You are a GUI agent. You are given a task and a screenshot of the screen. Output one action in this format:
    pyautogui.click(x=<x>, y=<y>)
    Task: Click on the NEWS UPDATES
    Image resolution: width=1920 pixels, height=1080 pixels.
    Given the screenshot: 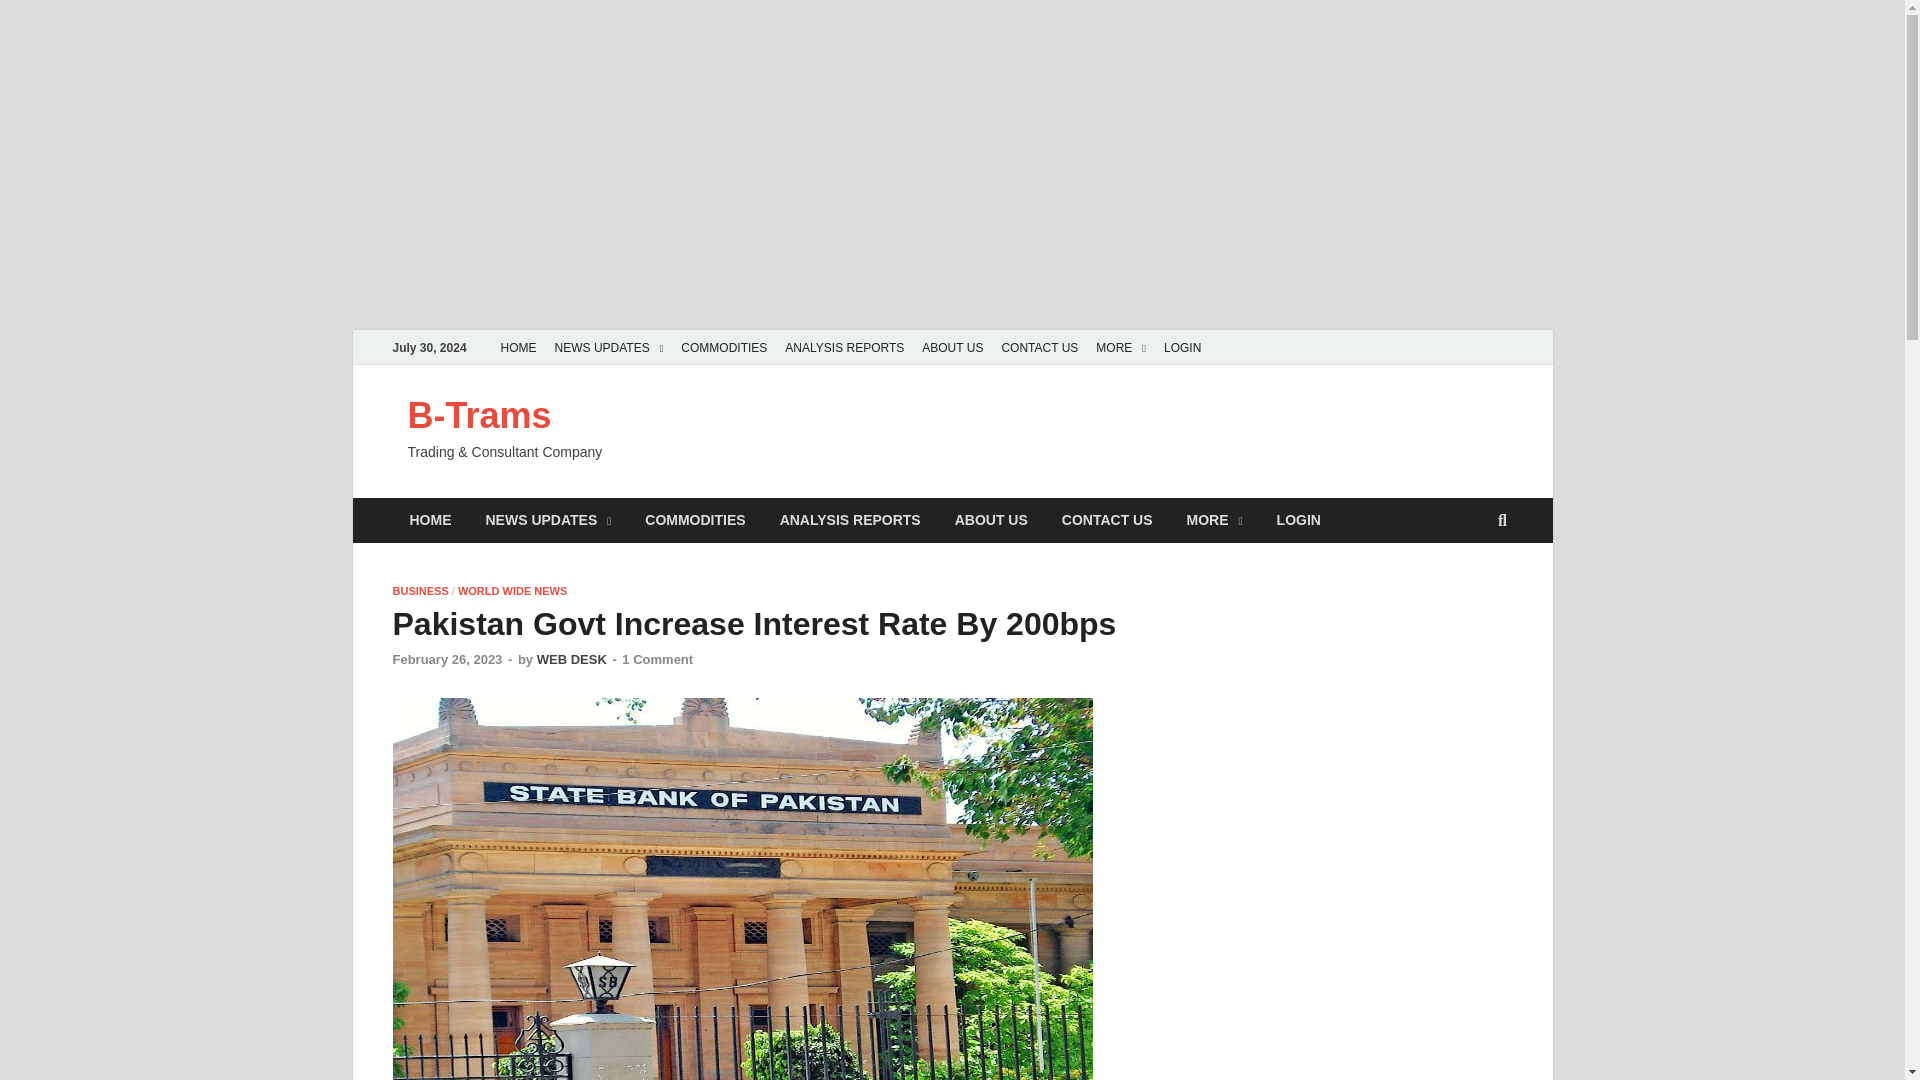 What is the action you would take?
    pyautogui.click(x=548, y=520)
    